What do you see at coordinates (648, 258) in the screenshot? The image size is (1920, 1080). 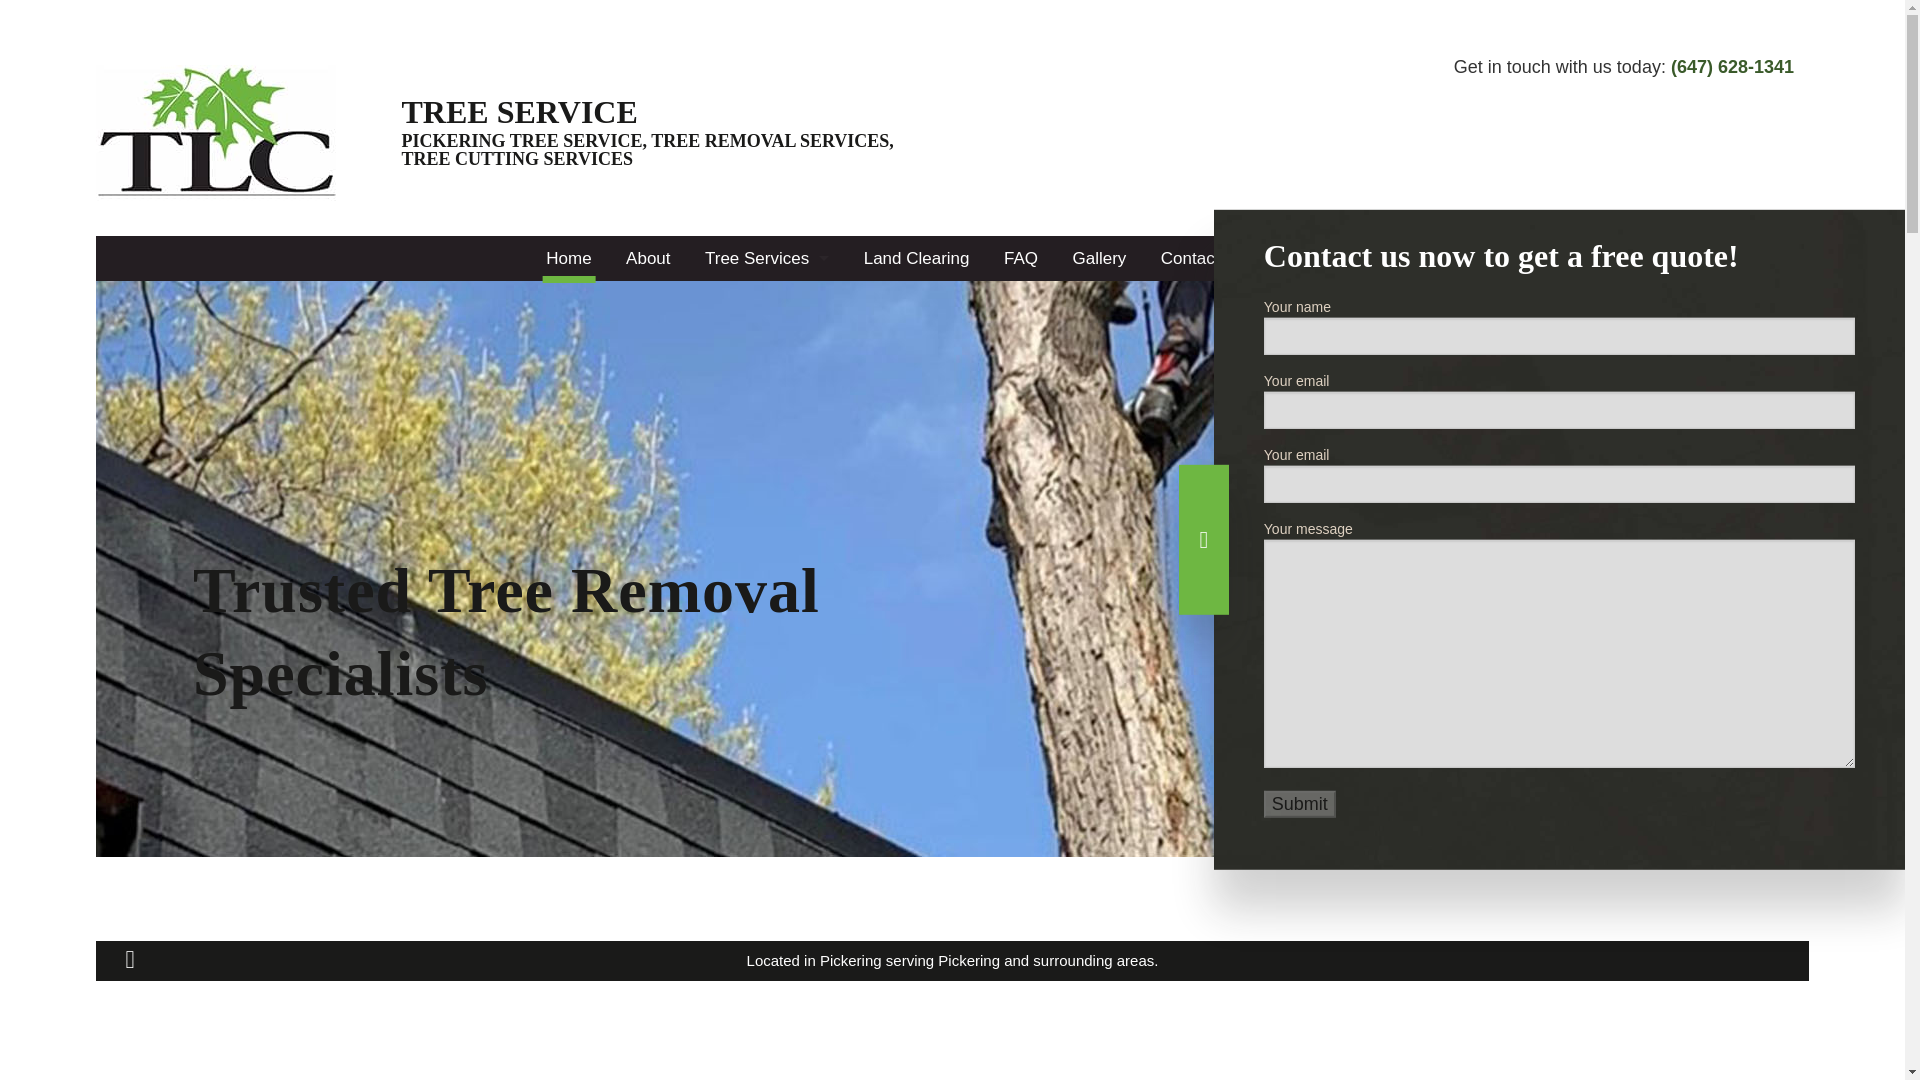 I see `About` at bounding box center [648, 258].